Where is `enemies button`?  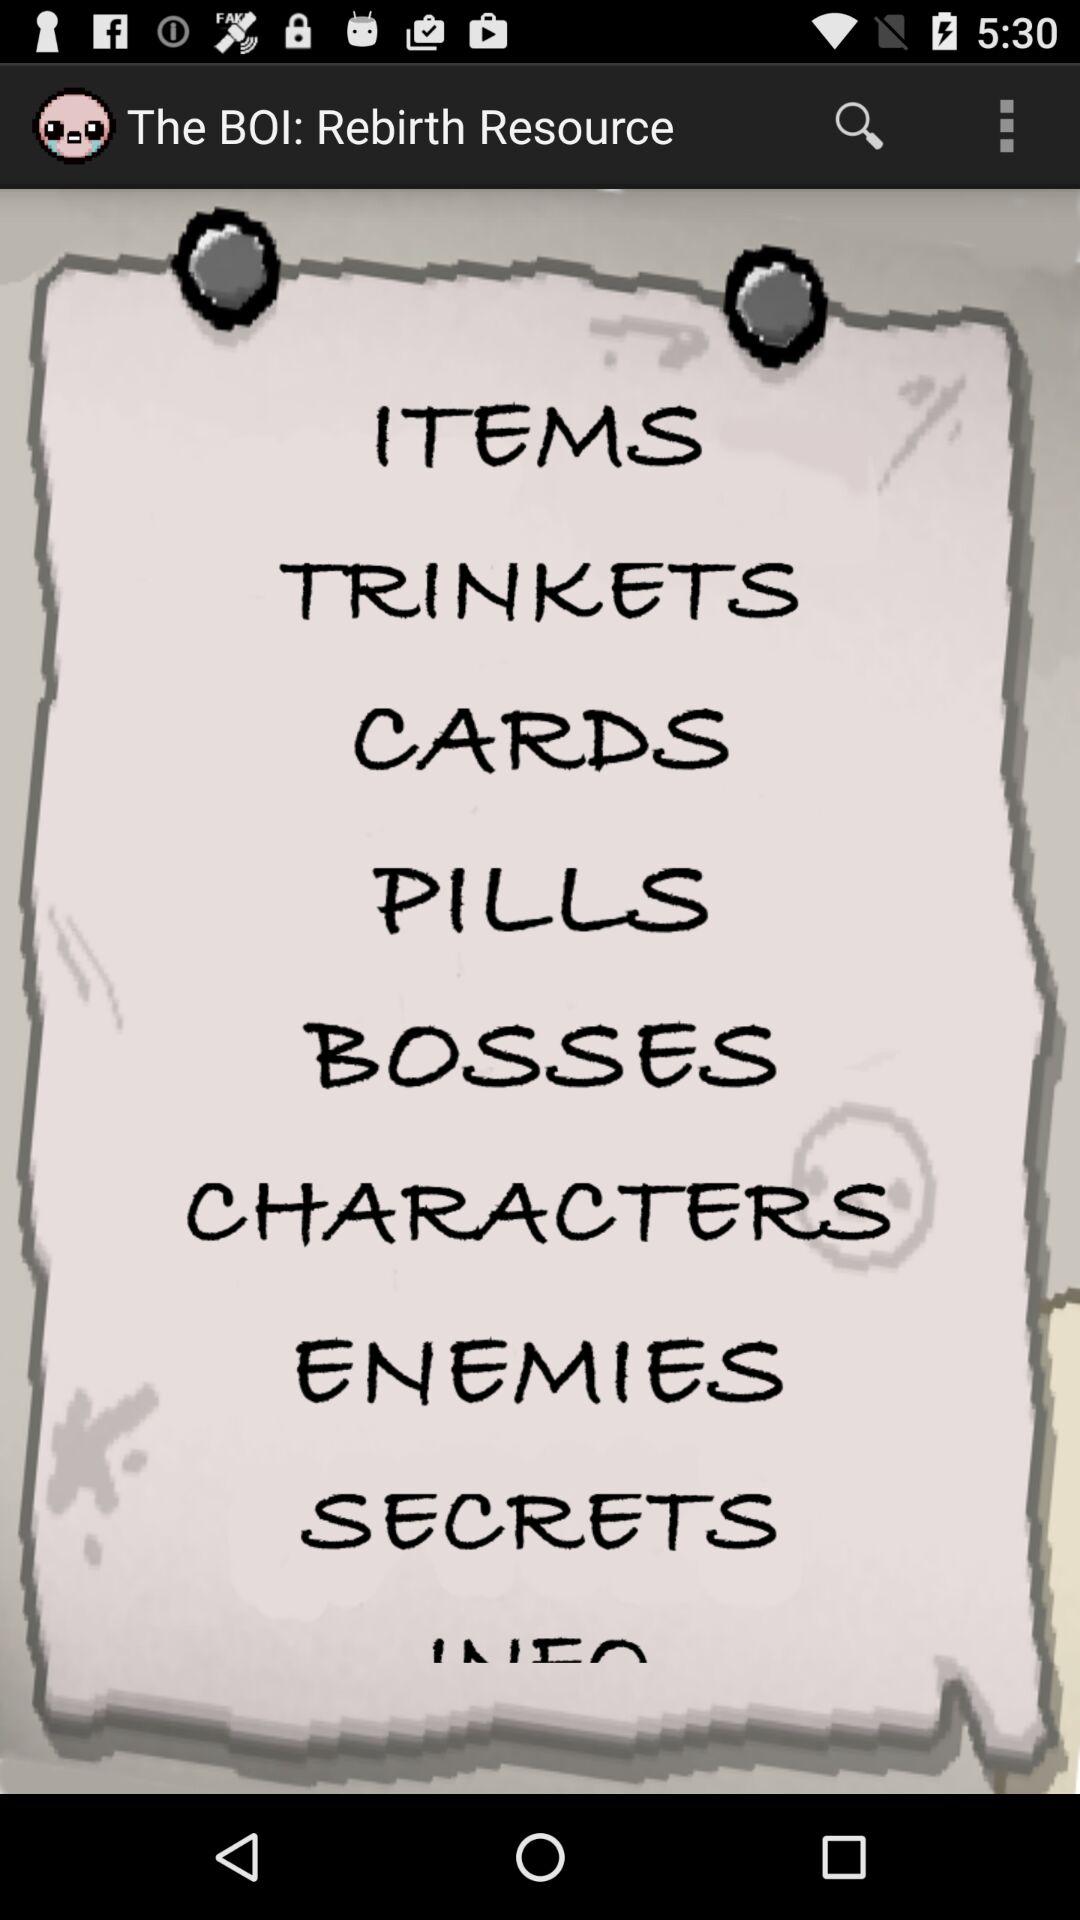 enemies button is located at coordinates (540, 1370).